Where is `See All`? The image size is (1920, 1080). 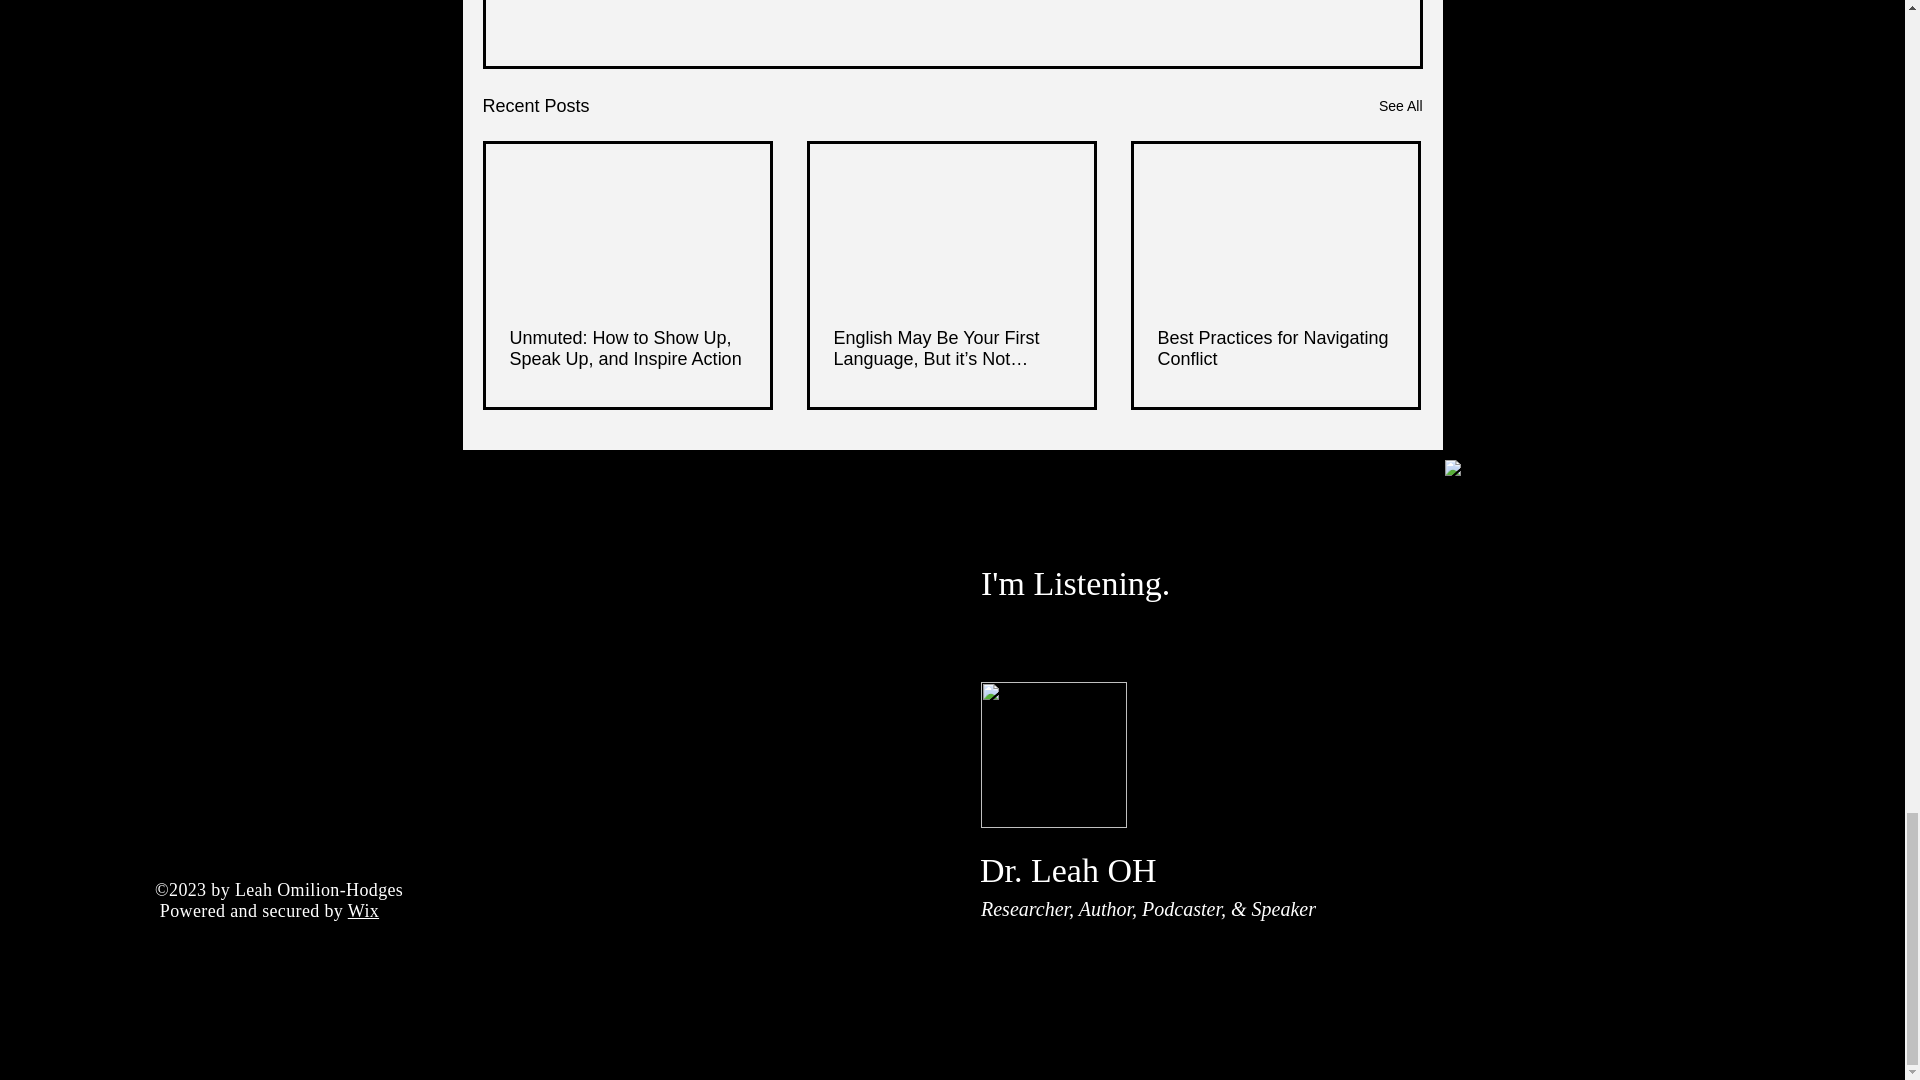 See All is located at coordinates (1400, 106).